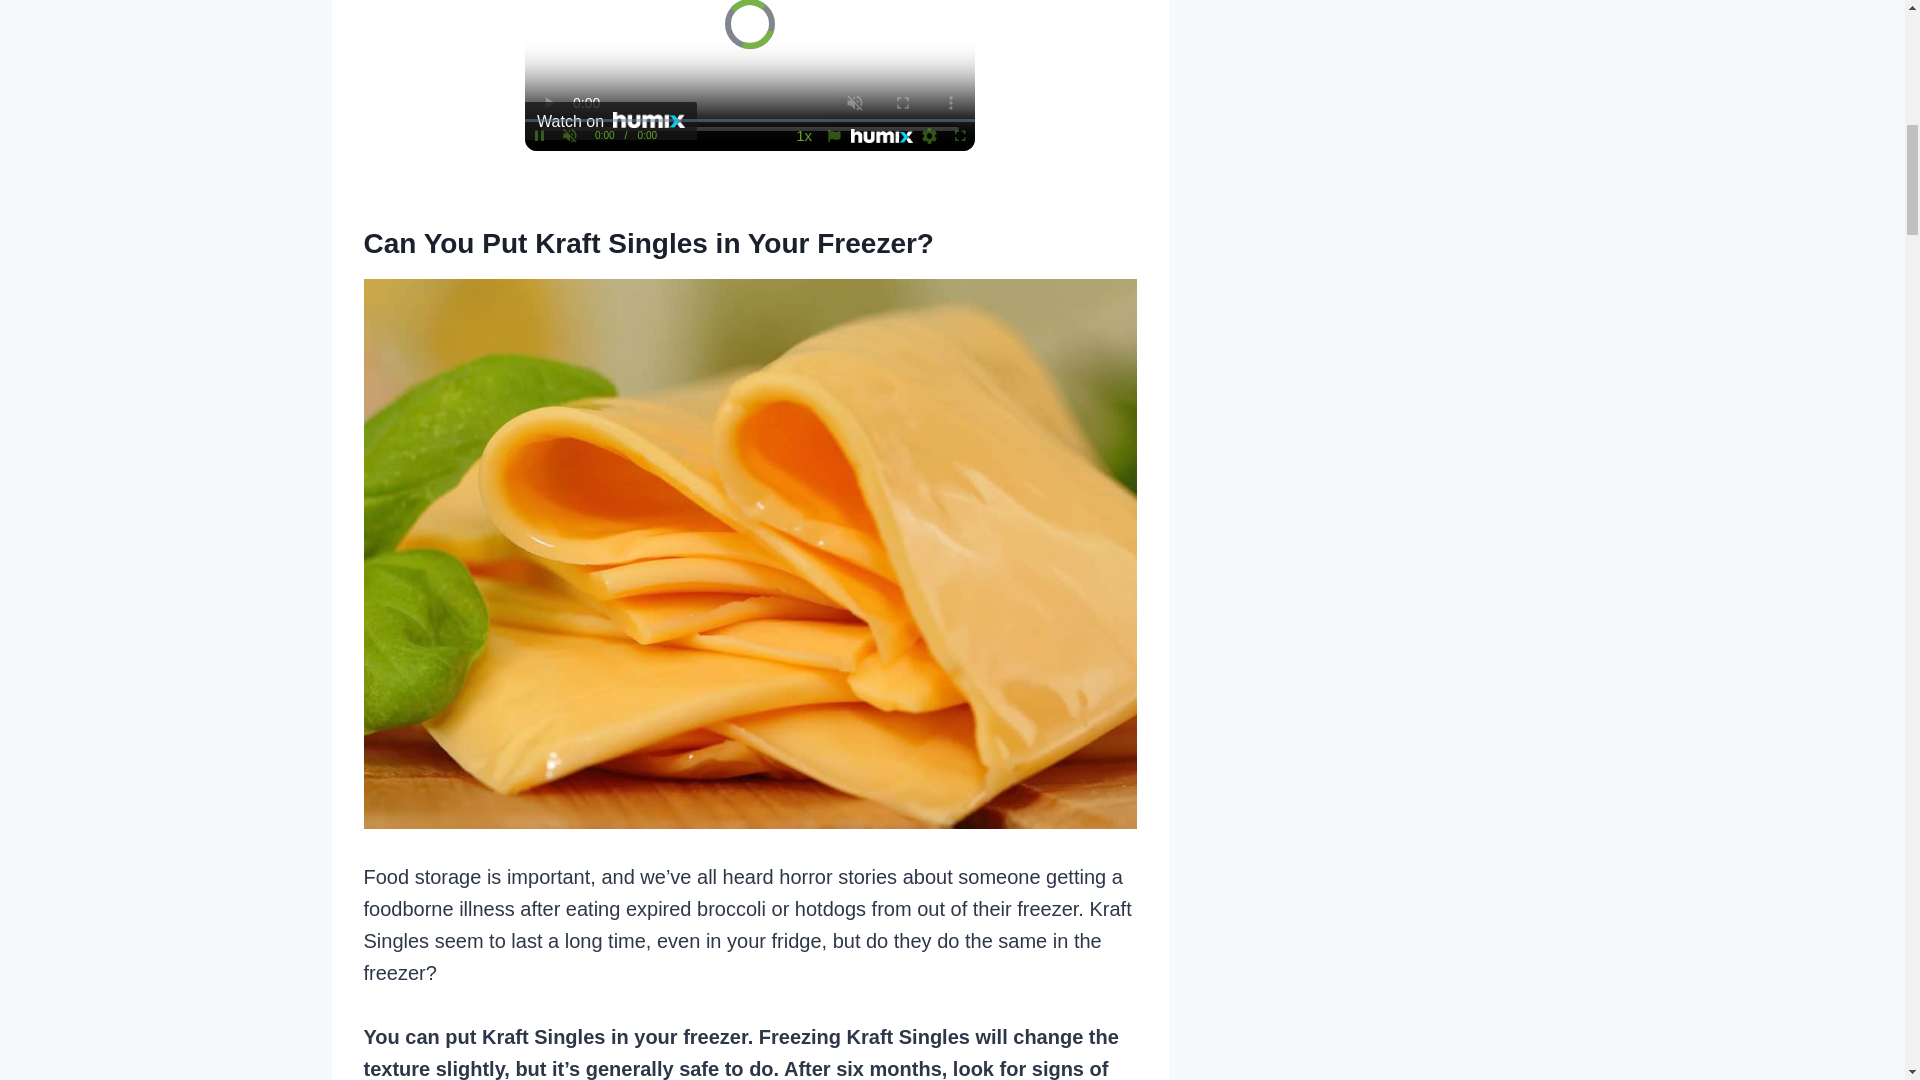 The width and height of the screenshot is (1920, 1080). I want to click on Playback Rate, so click(804, 136).